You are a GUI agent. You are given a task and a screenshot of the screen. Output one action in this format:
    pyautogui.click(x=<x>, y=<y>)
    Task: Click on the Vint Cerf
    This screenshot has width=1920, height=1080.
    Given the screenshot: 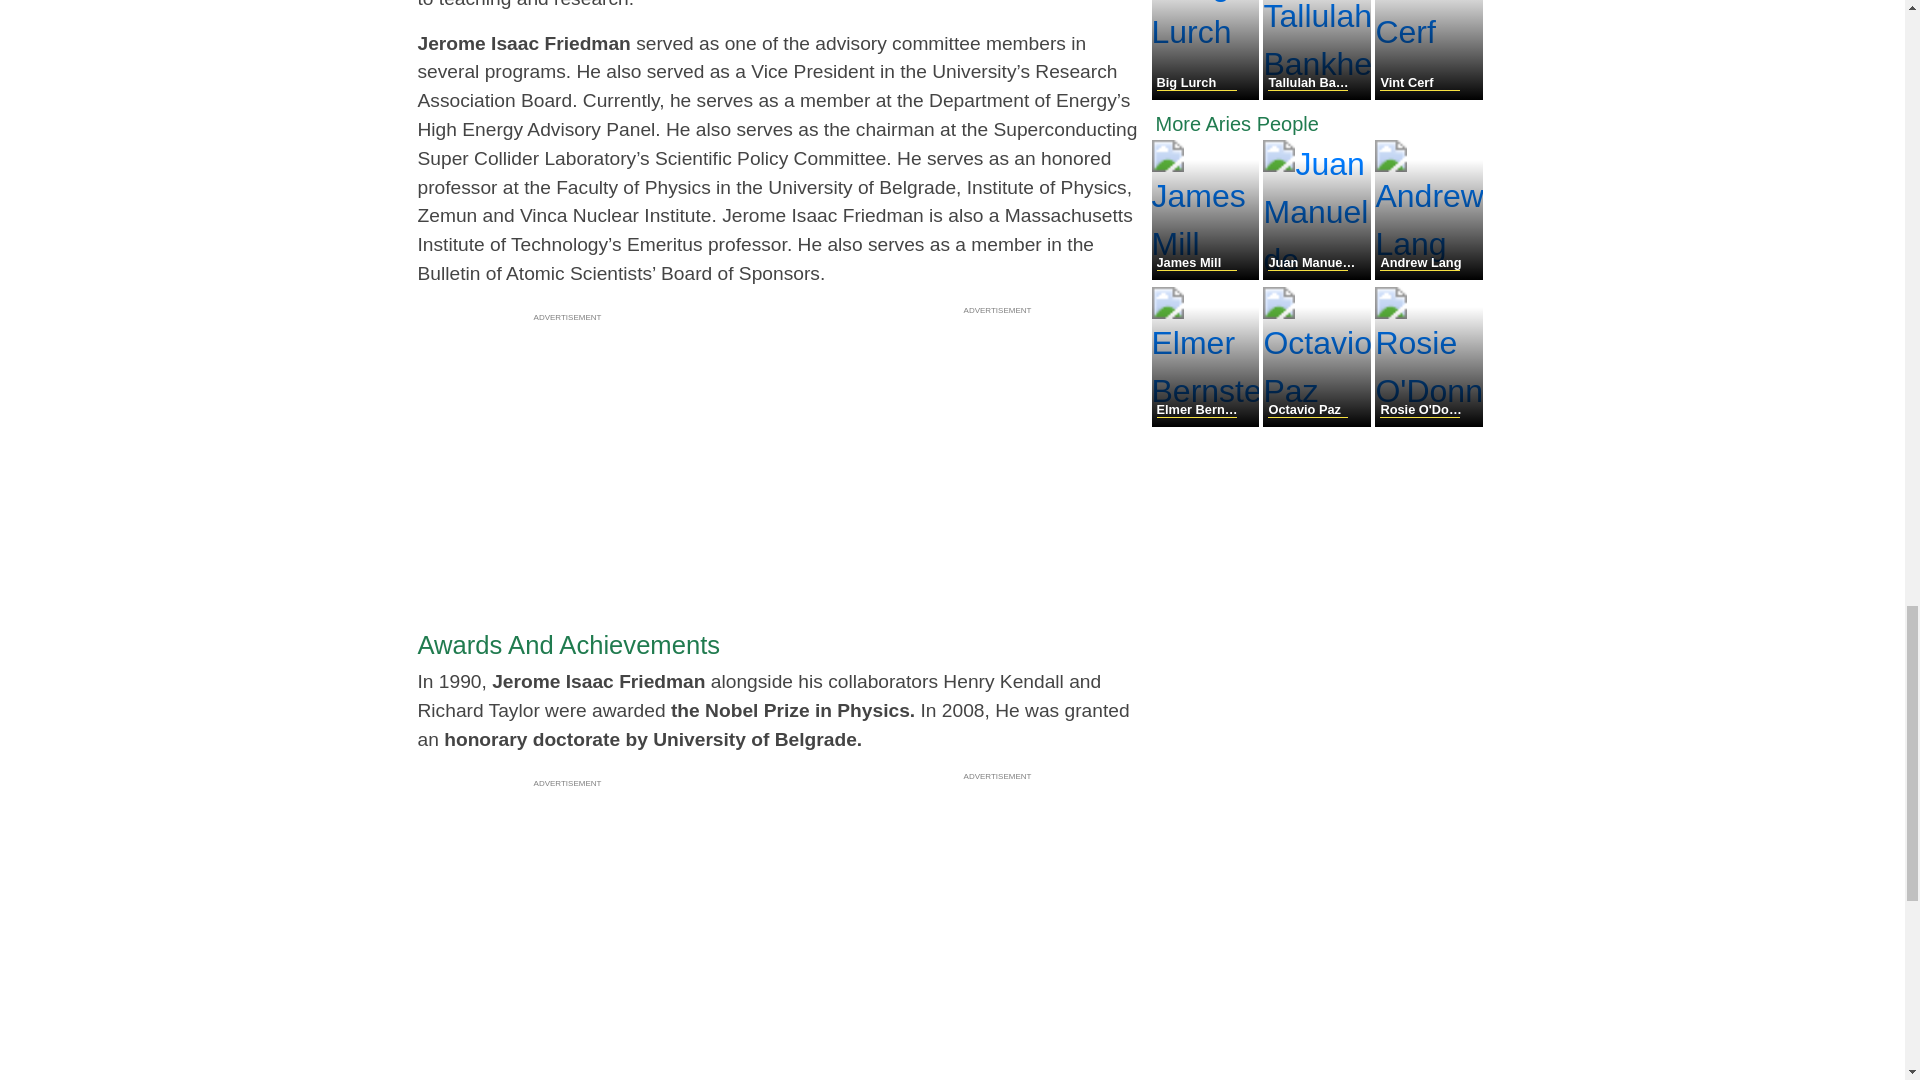 What is the action you would take?
    pyautogui.click(x=1428, y=94)
    